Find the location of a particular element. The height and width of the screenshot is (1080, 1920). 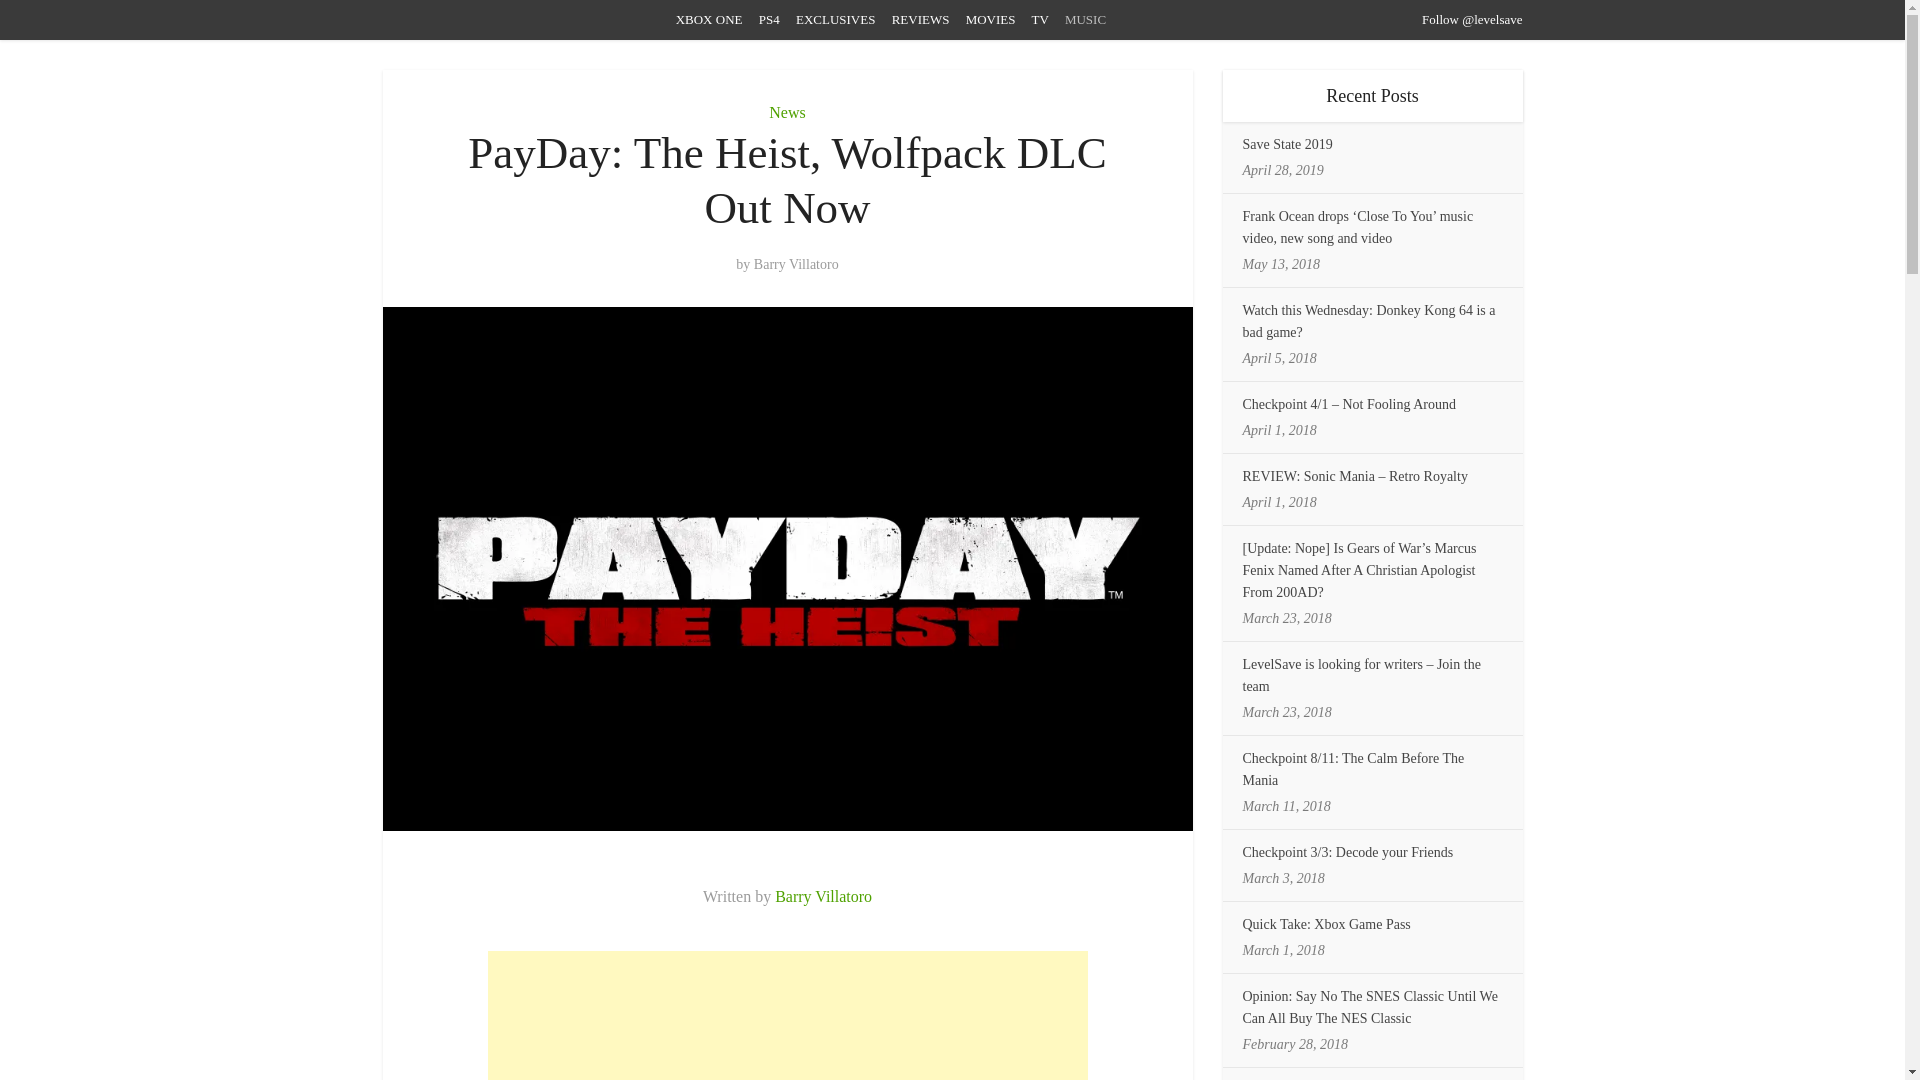

Barry Villatoro is located at coordinates (796, 264).